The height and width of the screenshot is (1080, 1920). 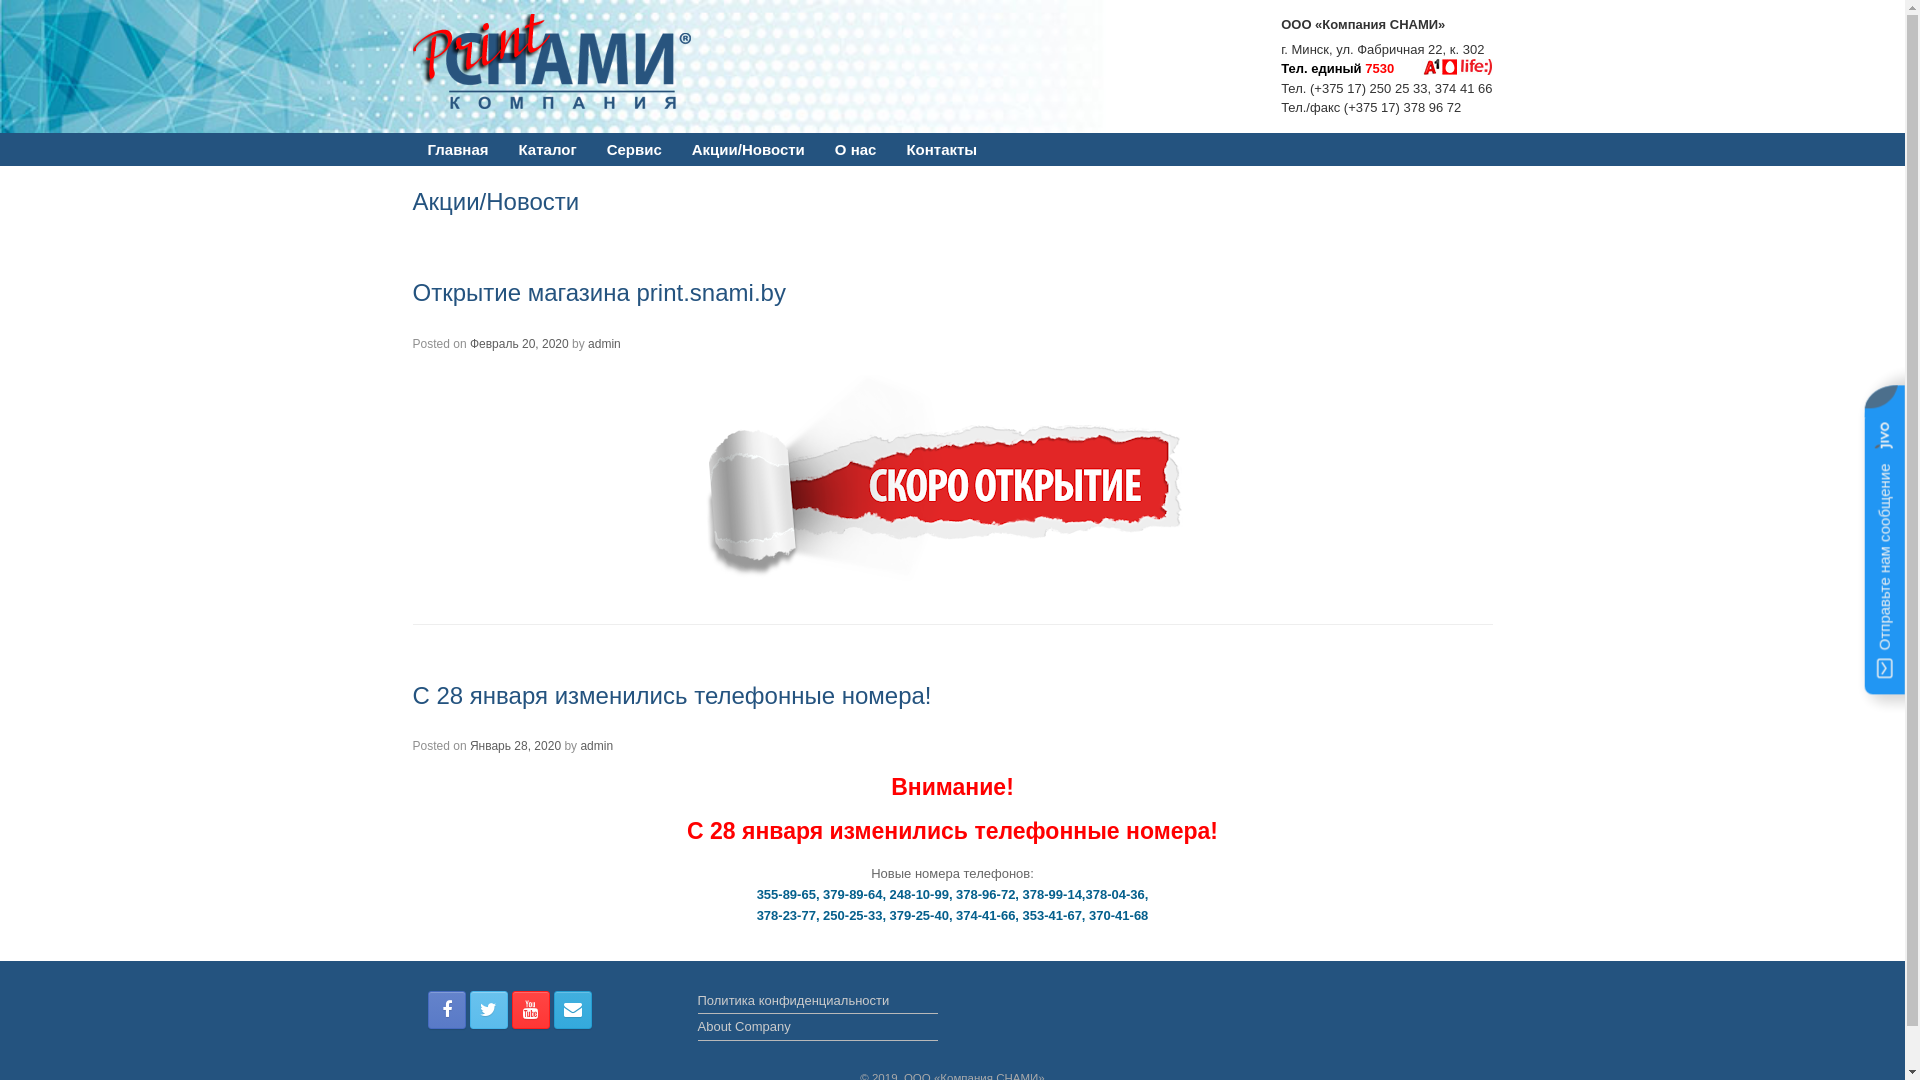 What do you see at coordinates (564, 62) in the screenshot?
I see `Print Snami` at bounding box center [564, 62].